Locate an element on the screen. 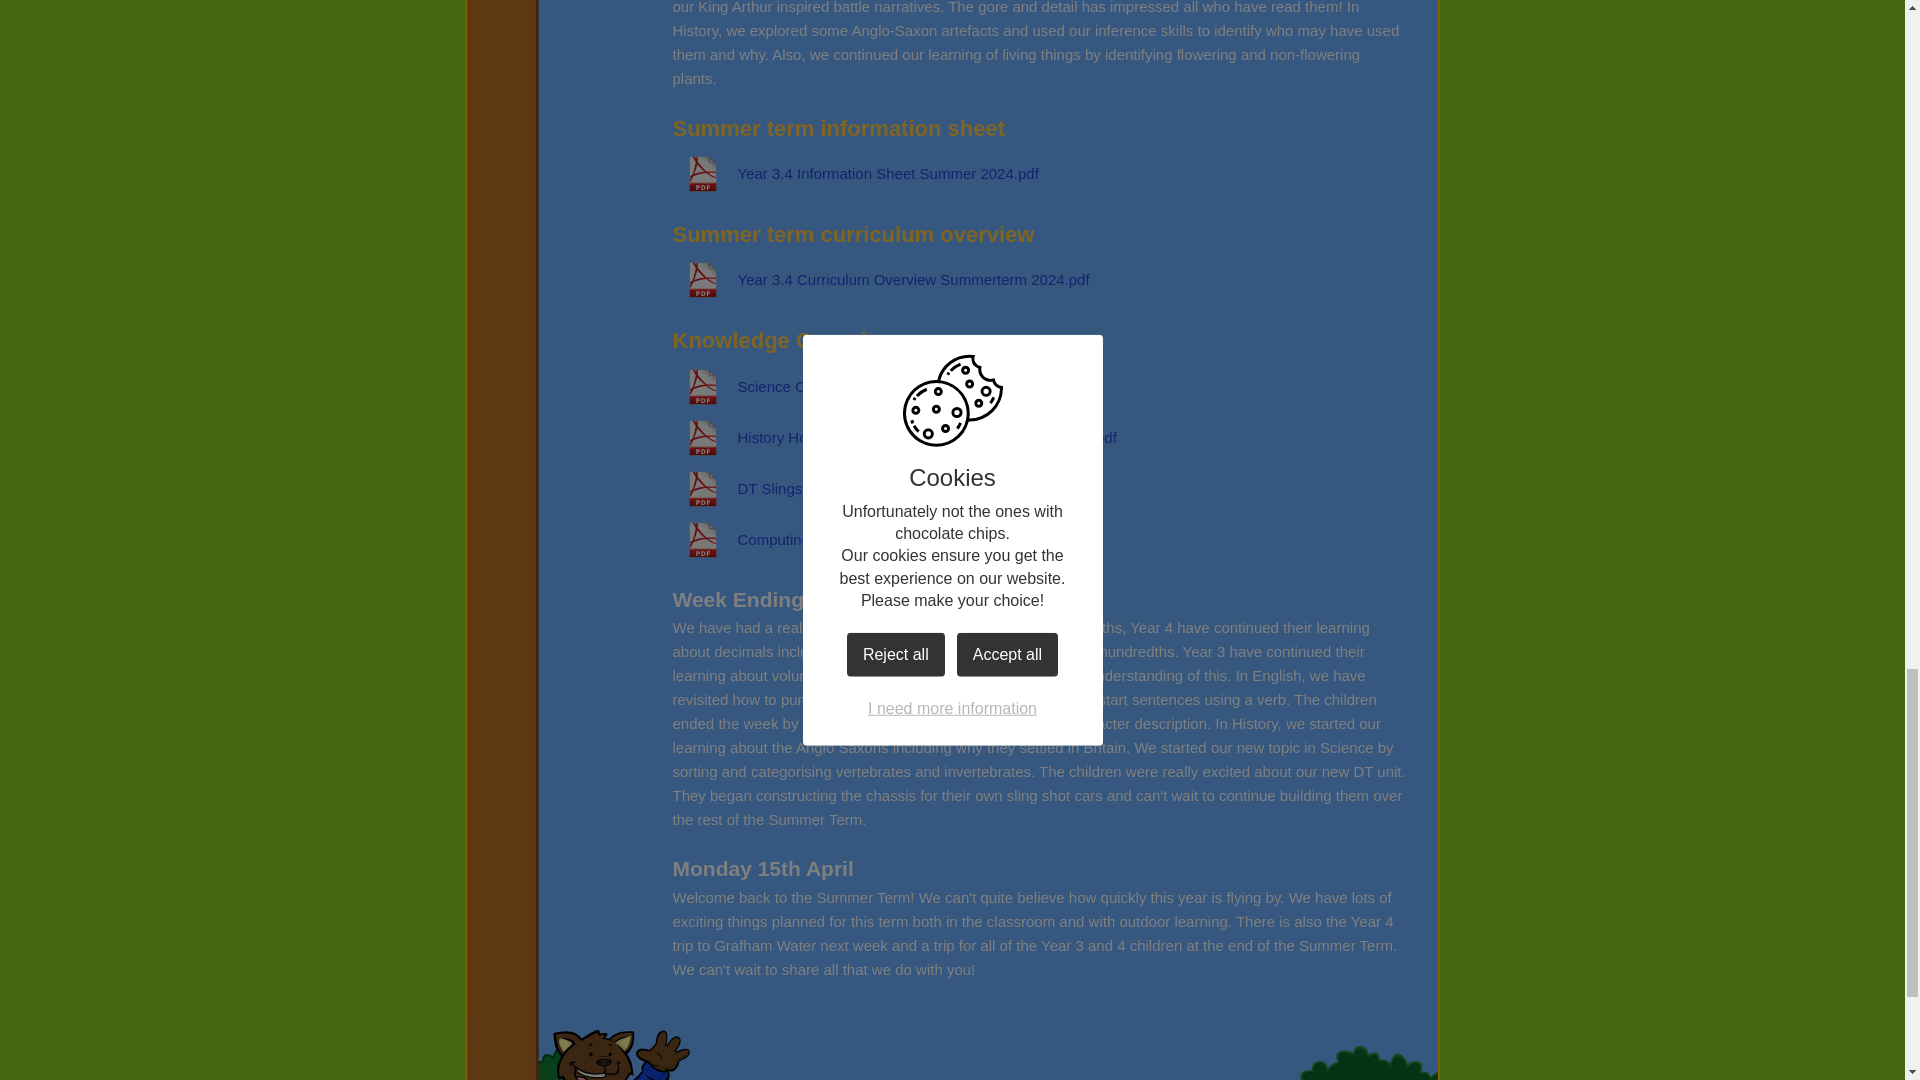  DT Slingshot cars.pdf is located at coordinates (776, 488).